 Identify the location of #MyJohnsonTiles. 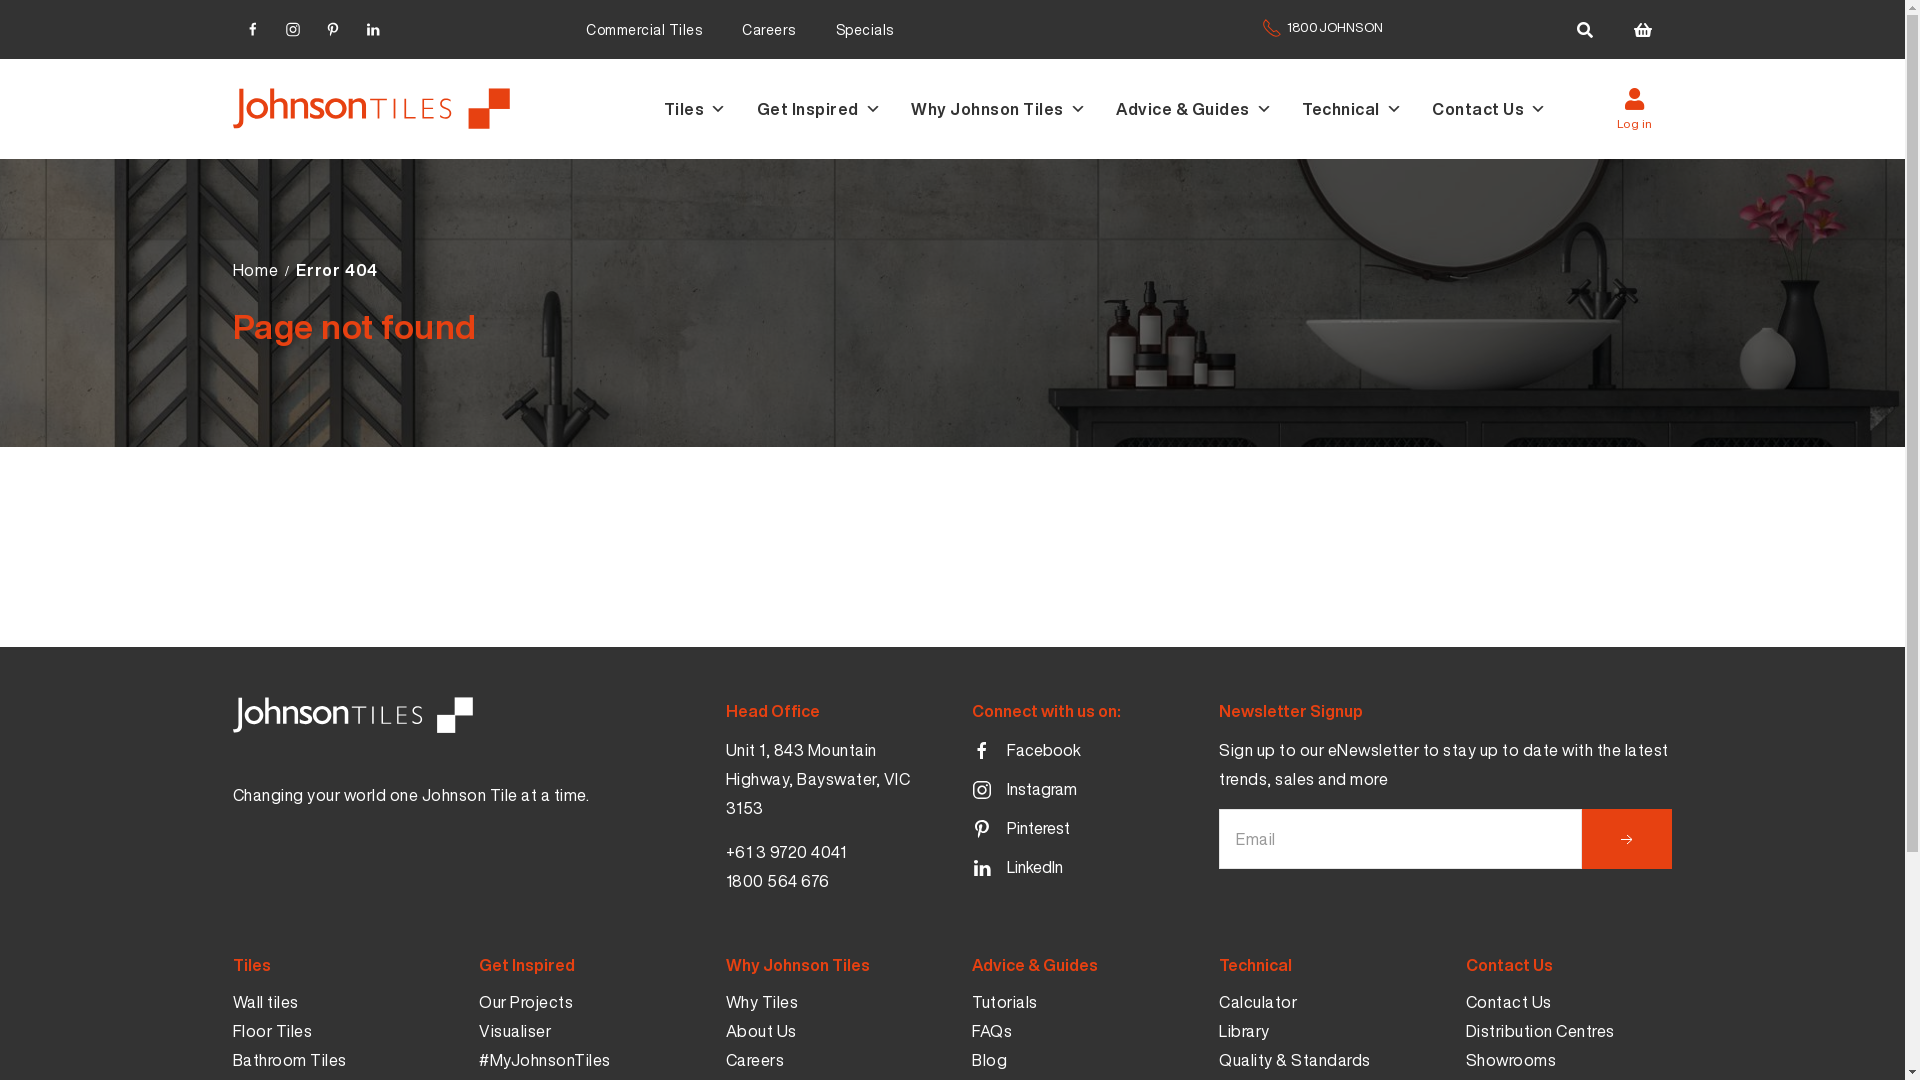
(545, 1060).